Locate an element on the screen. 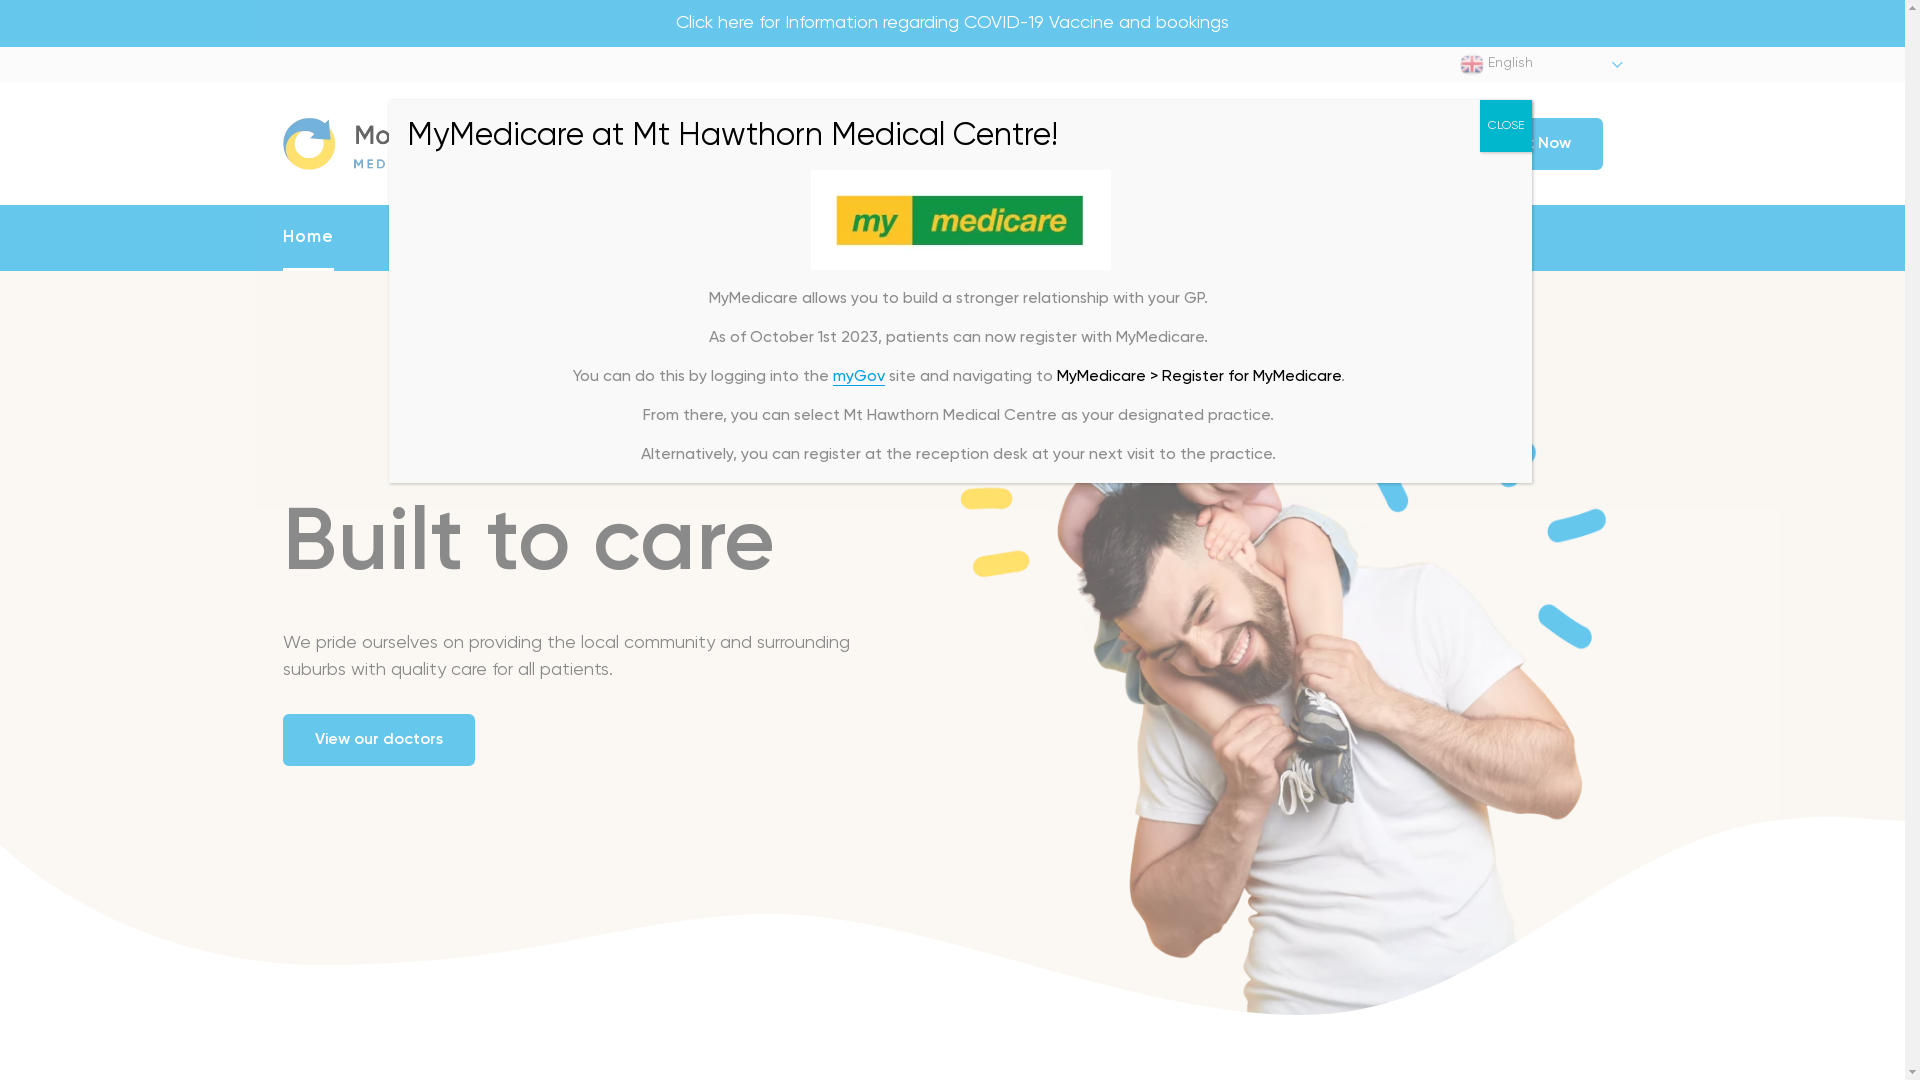  (08) 9444 1644 is located at coordinates (1101, 144).